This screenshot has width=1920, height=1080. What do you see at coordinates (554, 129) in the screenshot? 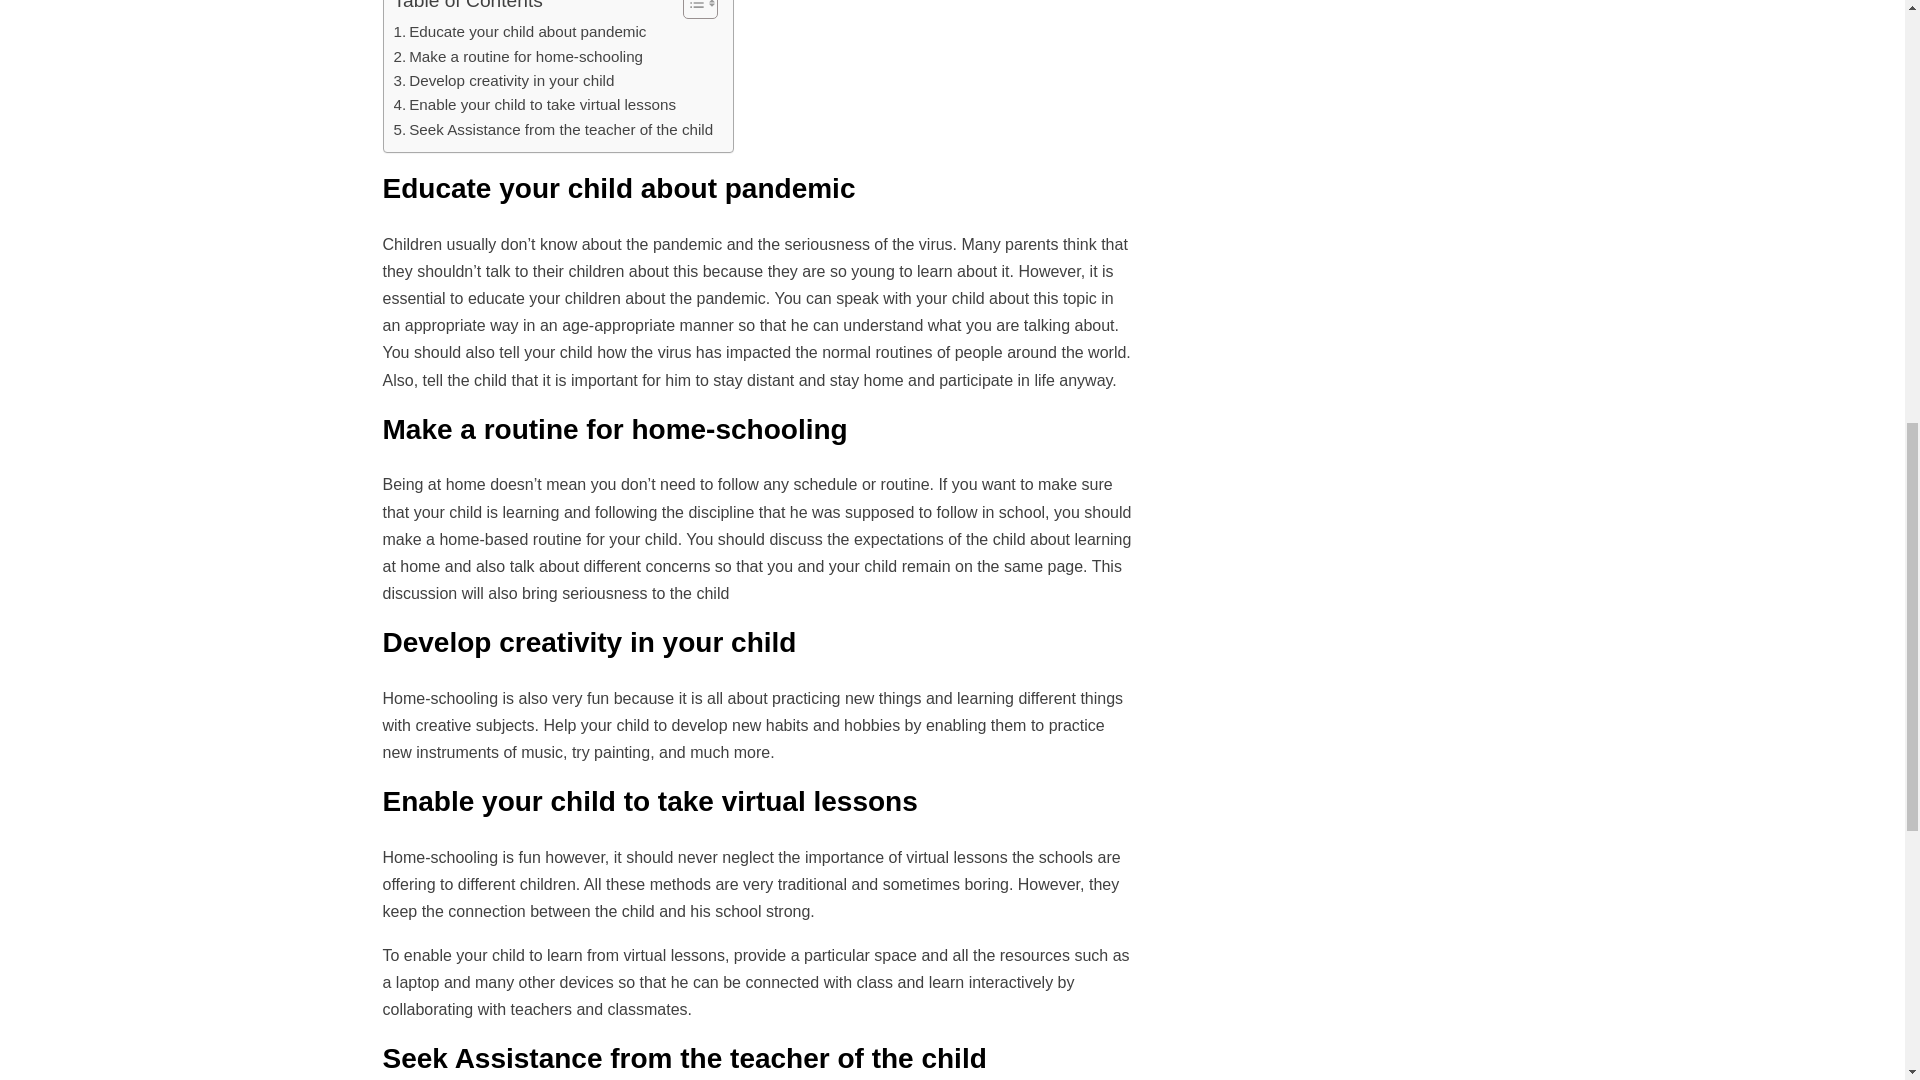
I see `Seek Assistance from the teacher of the child` at bounding box center [554, 129].